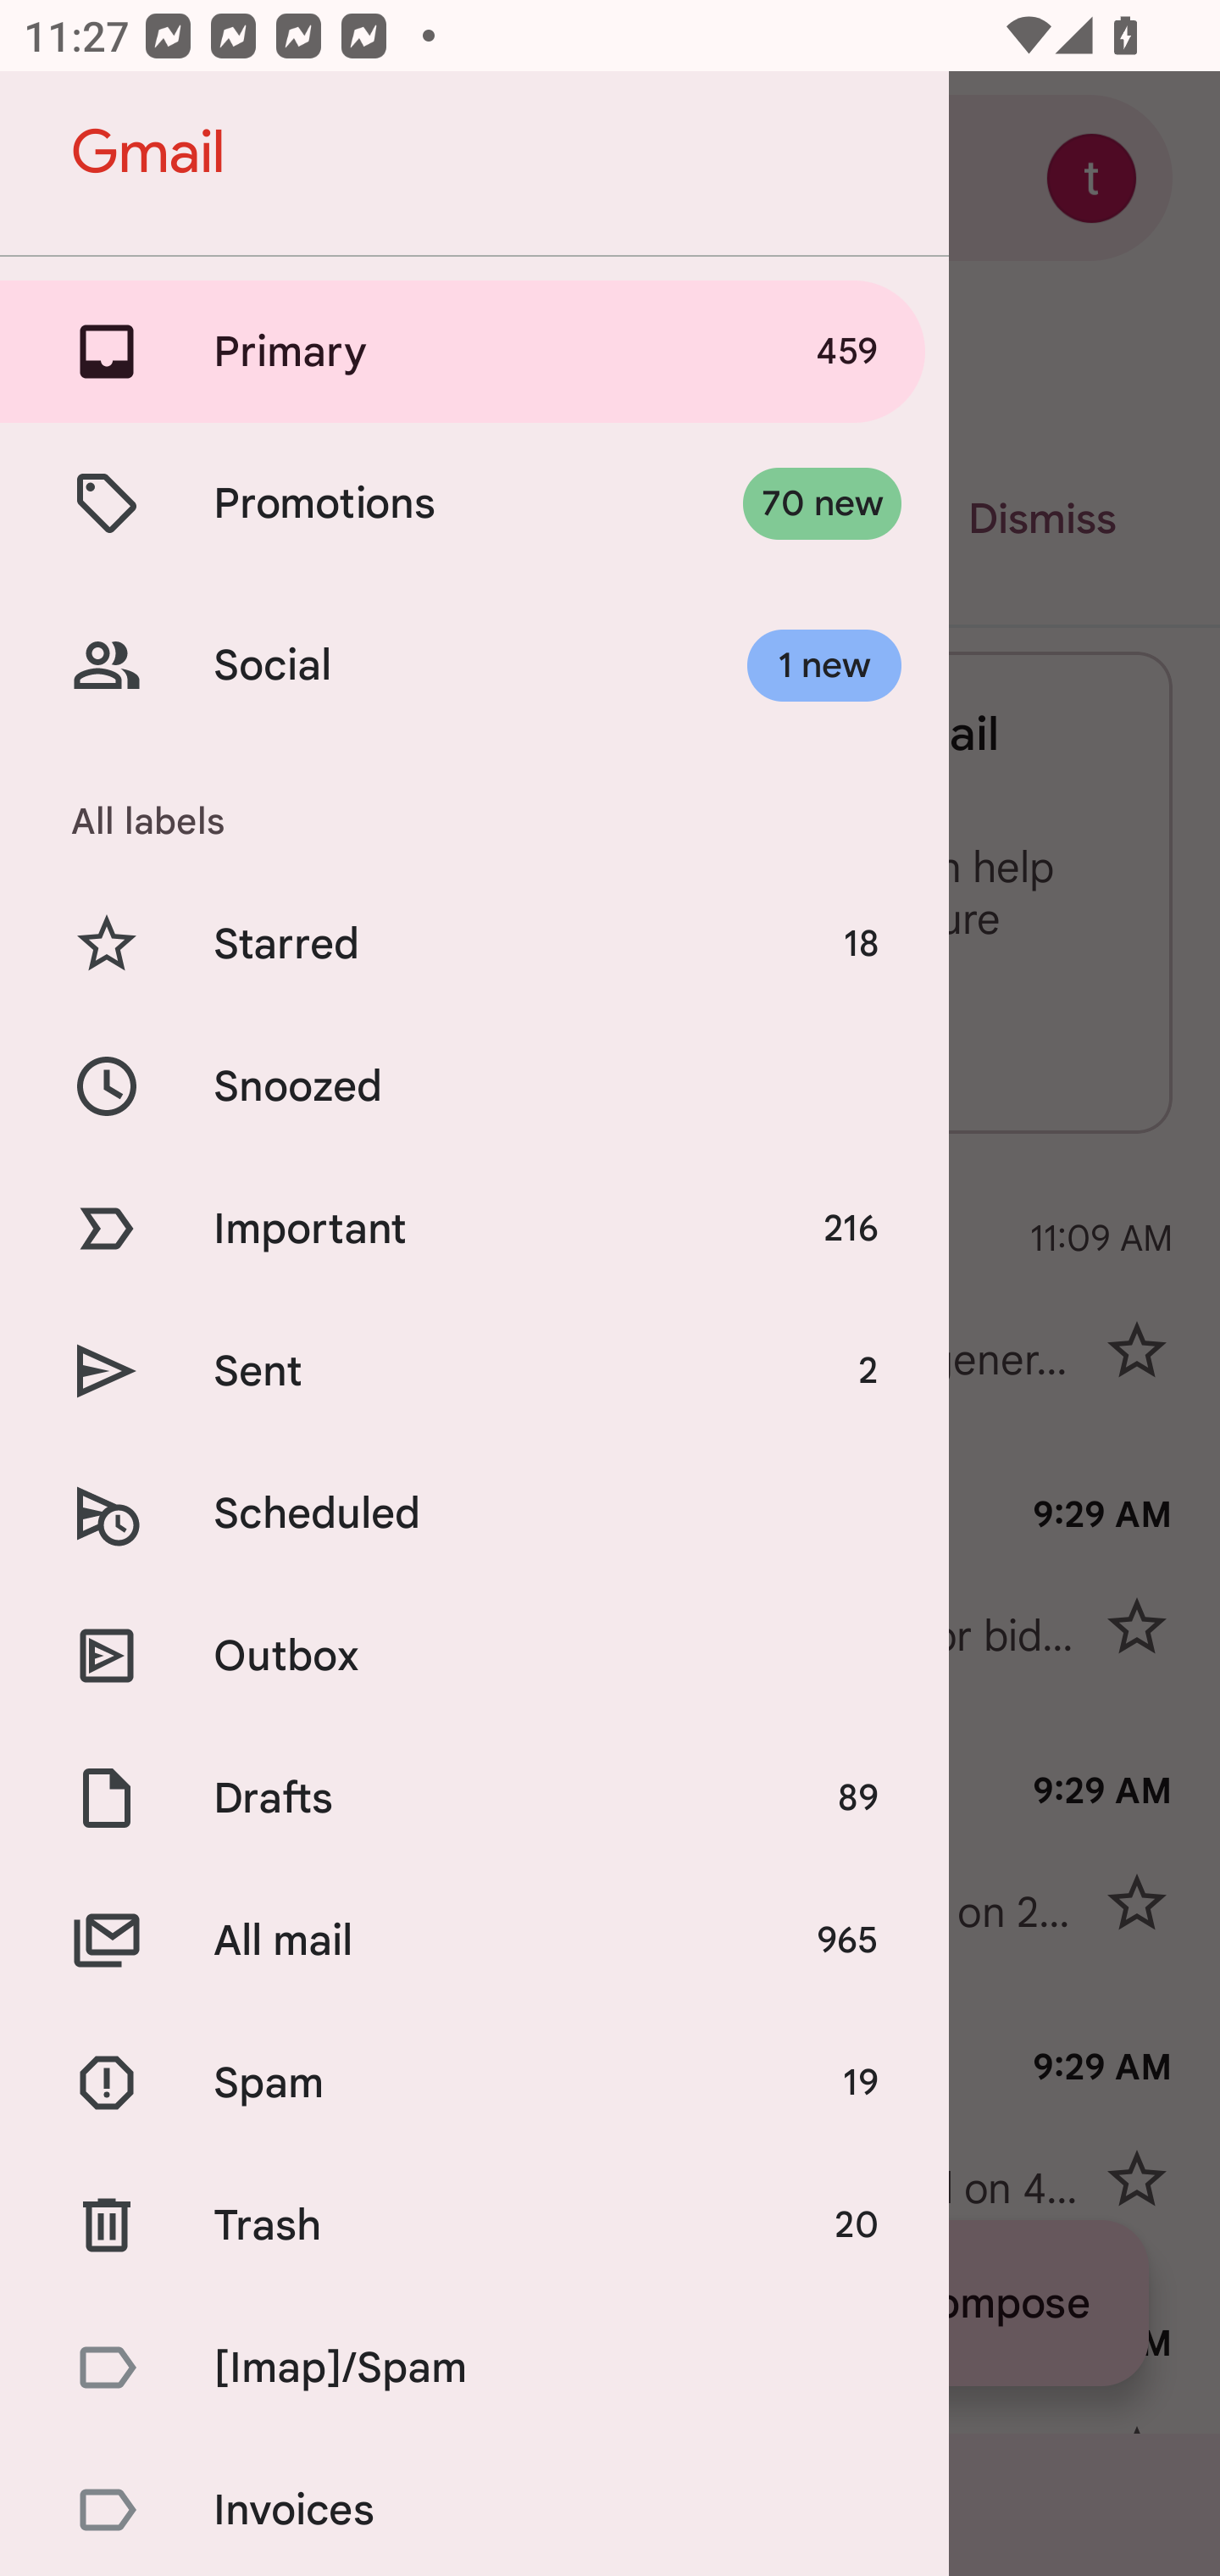 Image resolution: width=1220 pixels, height=2576 pixels. What do you see at coordinates (474, 1798) in the screenshot?
I see `Drafts 89` at bounding box center [474, 1798].